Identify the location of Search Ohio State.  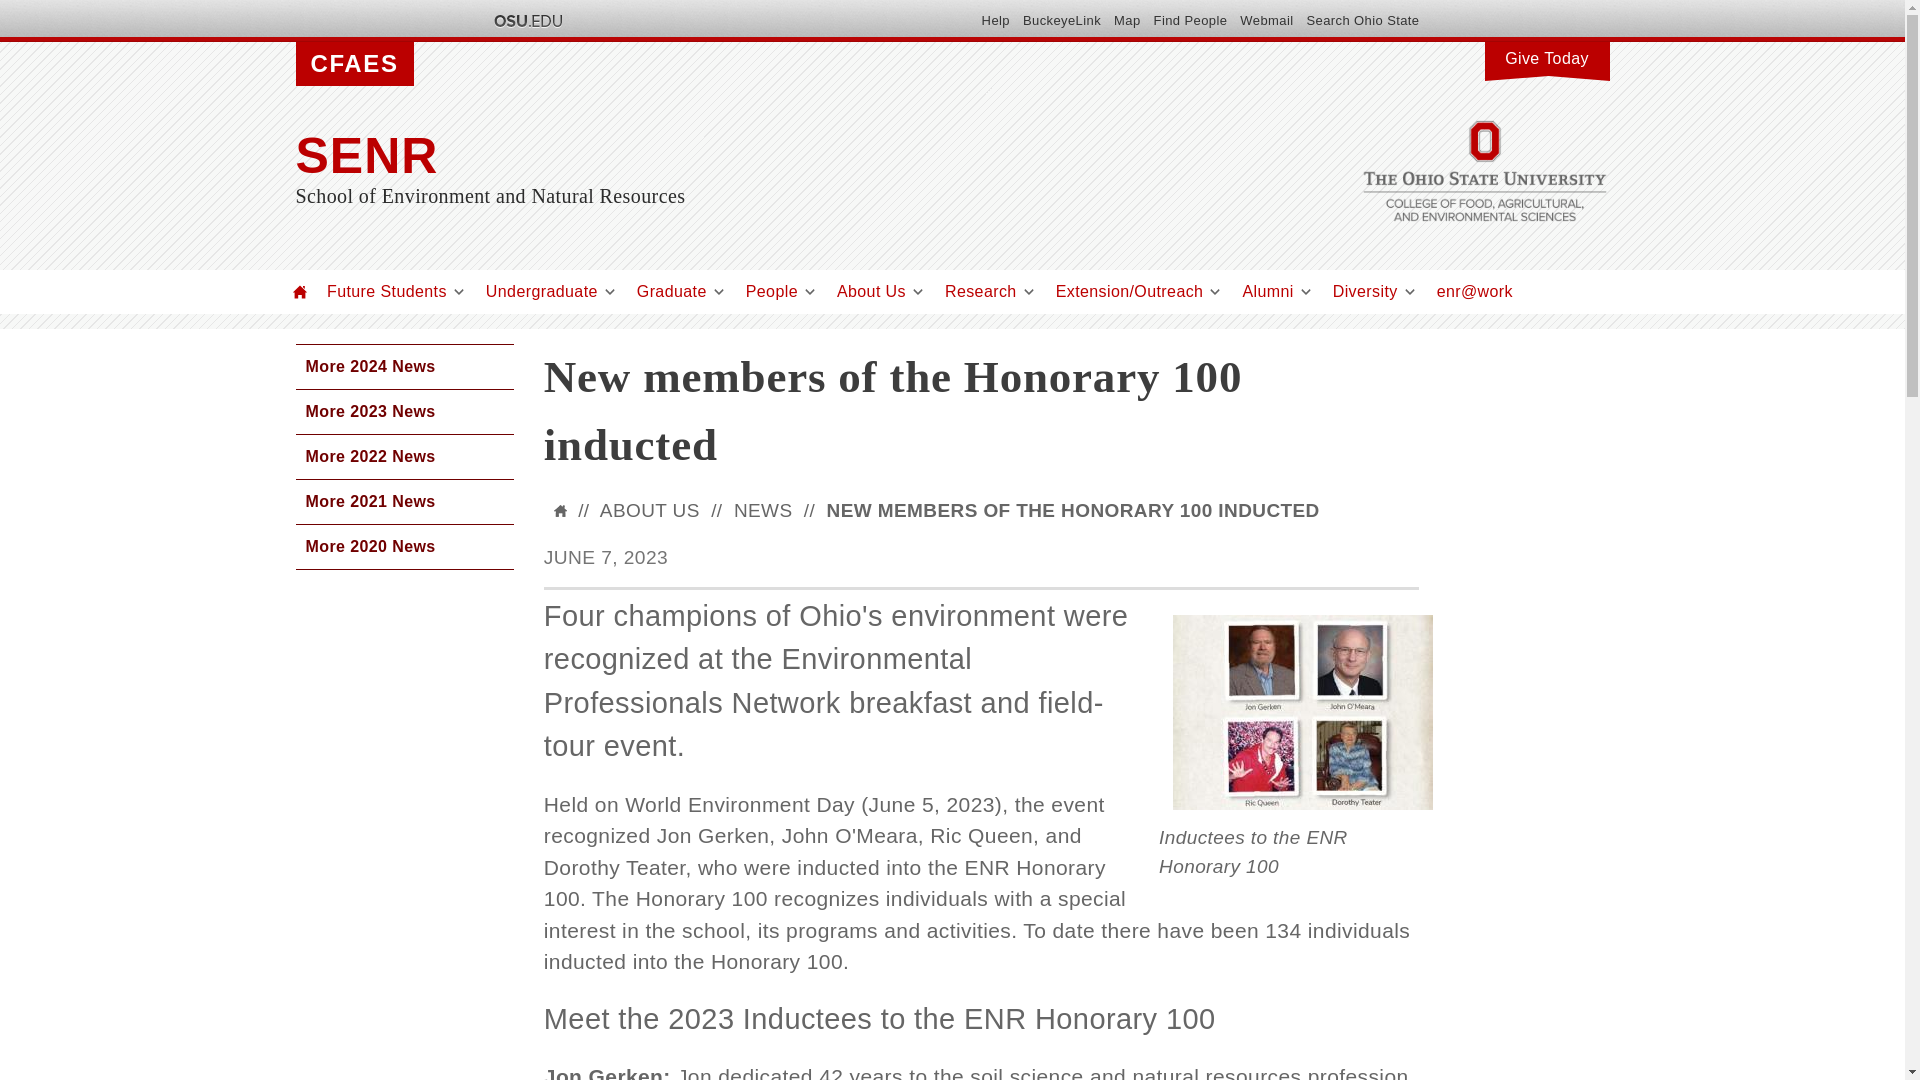
(1362, 20).